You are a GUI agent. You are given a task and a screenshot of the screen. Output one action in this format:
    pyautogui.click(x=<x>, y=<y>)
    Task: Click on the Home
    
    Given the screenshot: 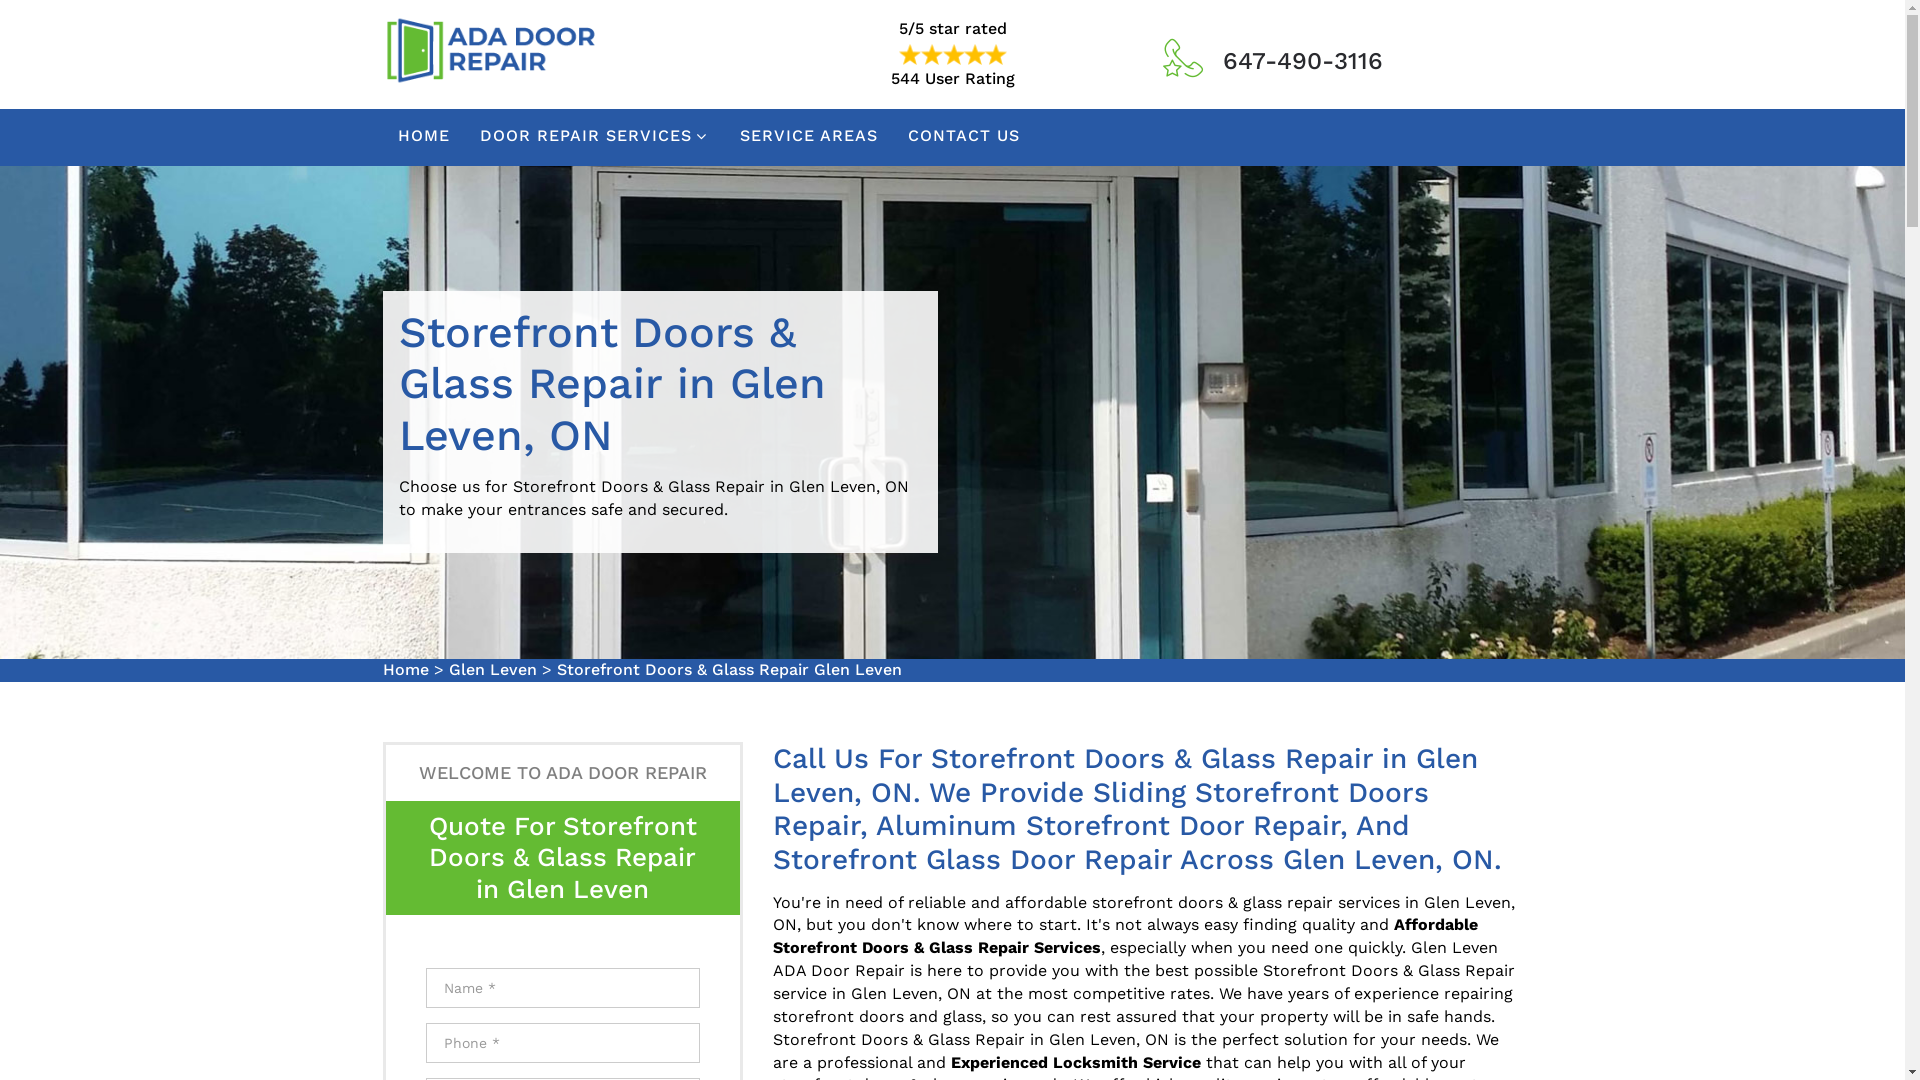 What is the action you would take?
    pyautogui.click(x=405, y=670)
    